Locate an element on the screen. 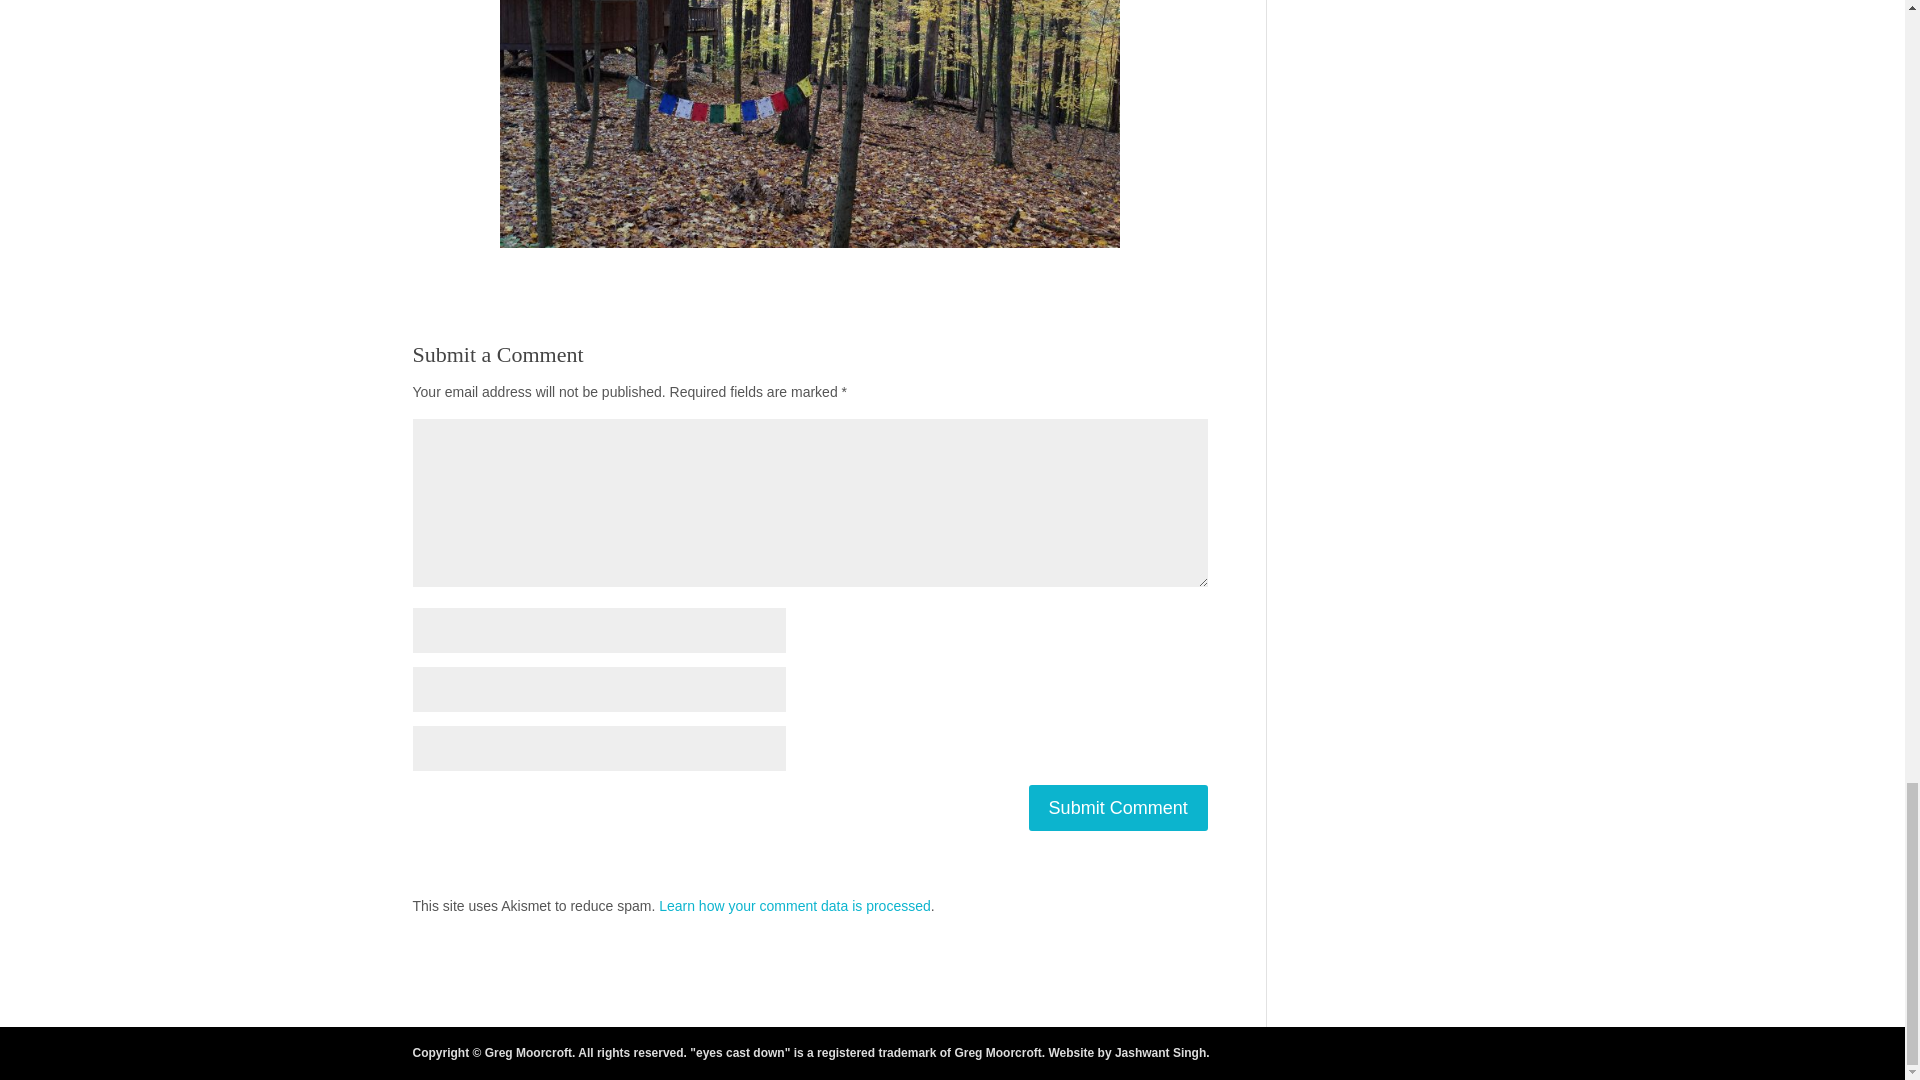 This screenshot has height=1080, width=1920. Yurt in Woods with flags is located at coordinates (809, 124).